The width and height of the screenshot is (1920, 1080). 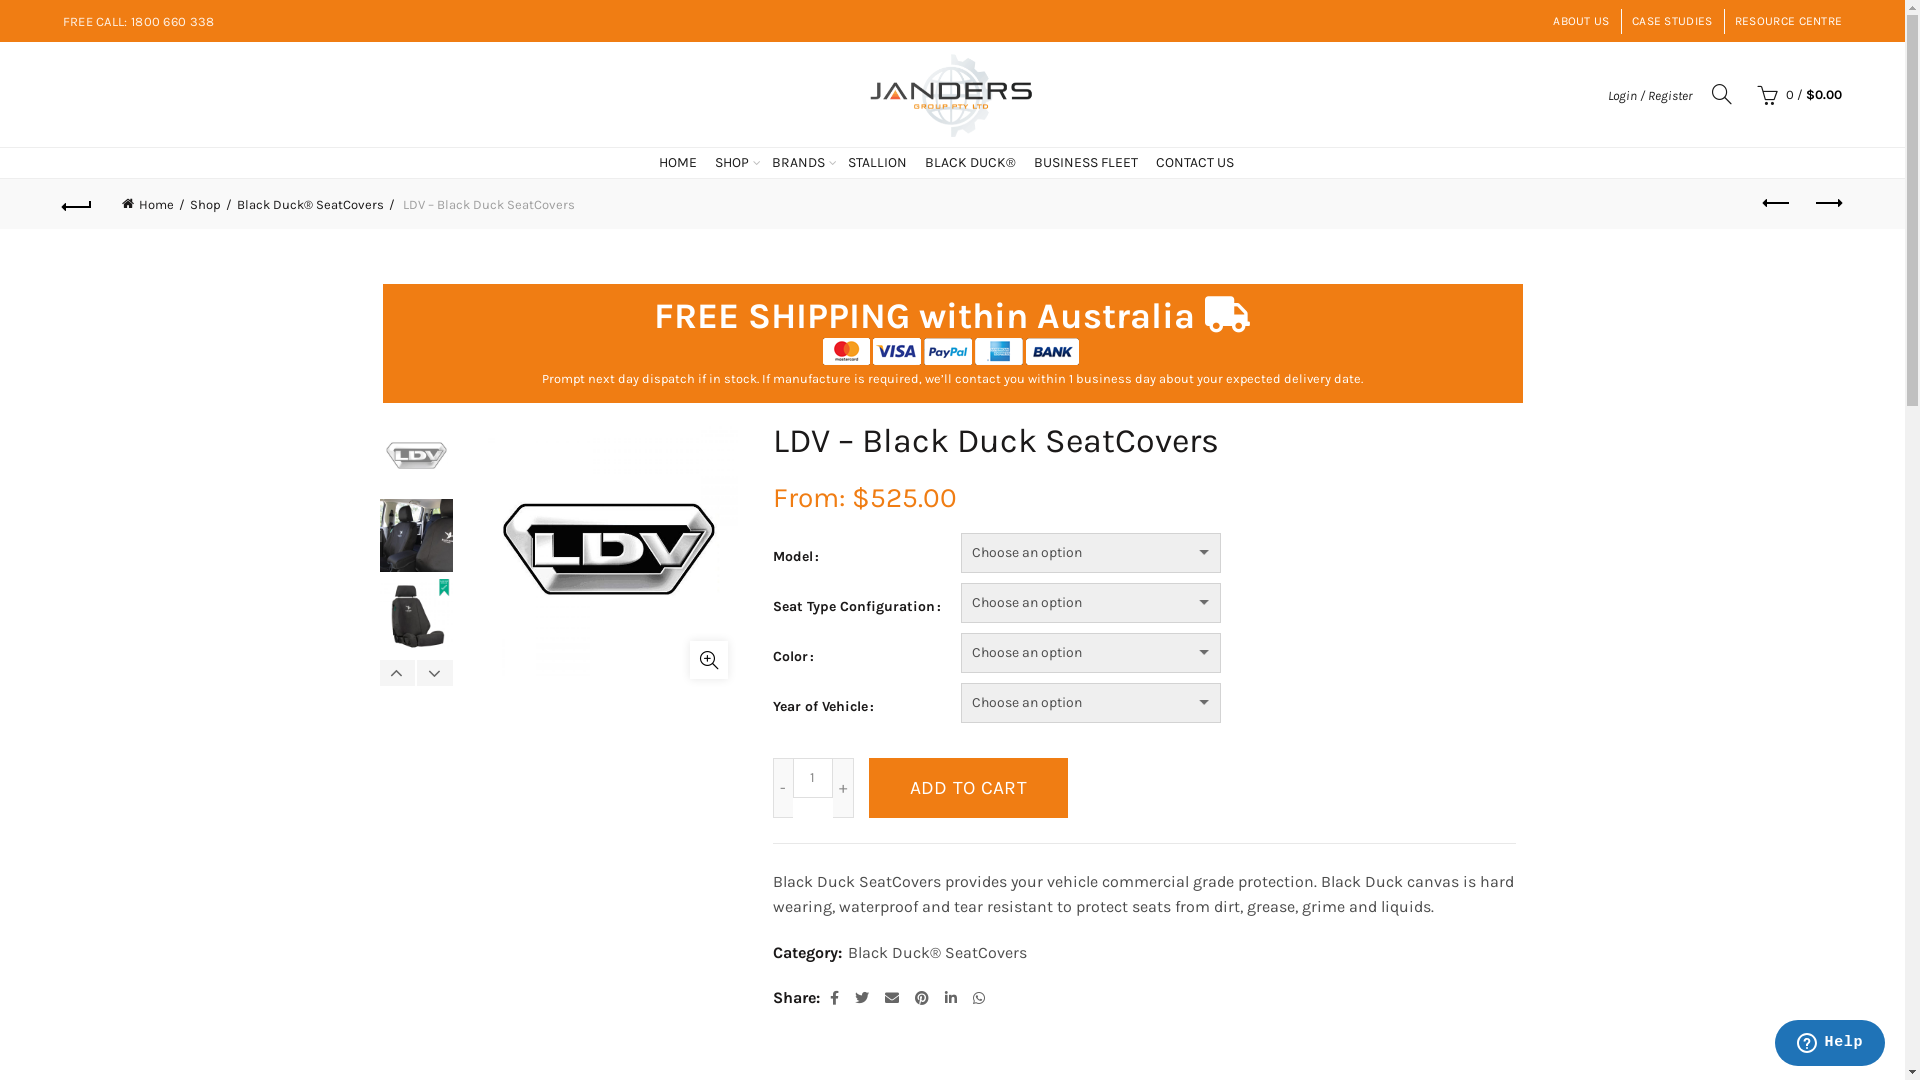 What do you see at coordinates (804, 163) in the screenshot?
I see `BRANDS` at bounding box center [804, 163].